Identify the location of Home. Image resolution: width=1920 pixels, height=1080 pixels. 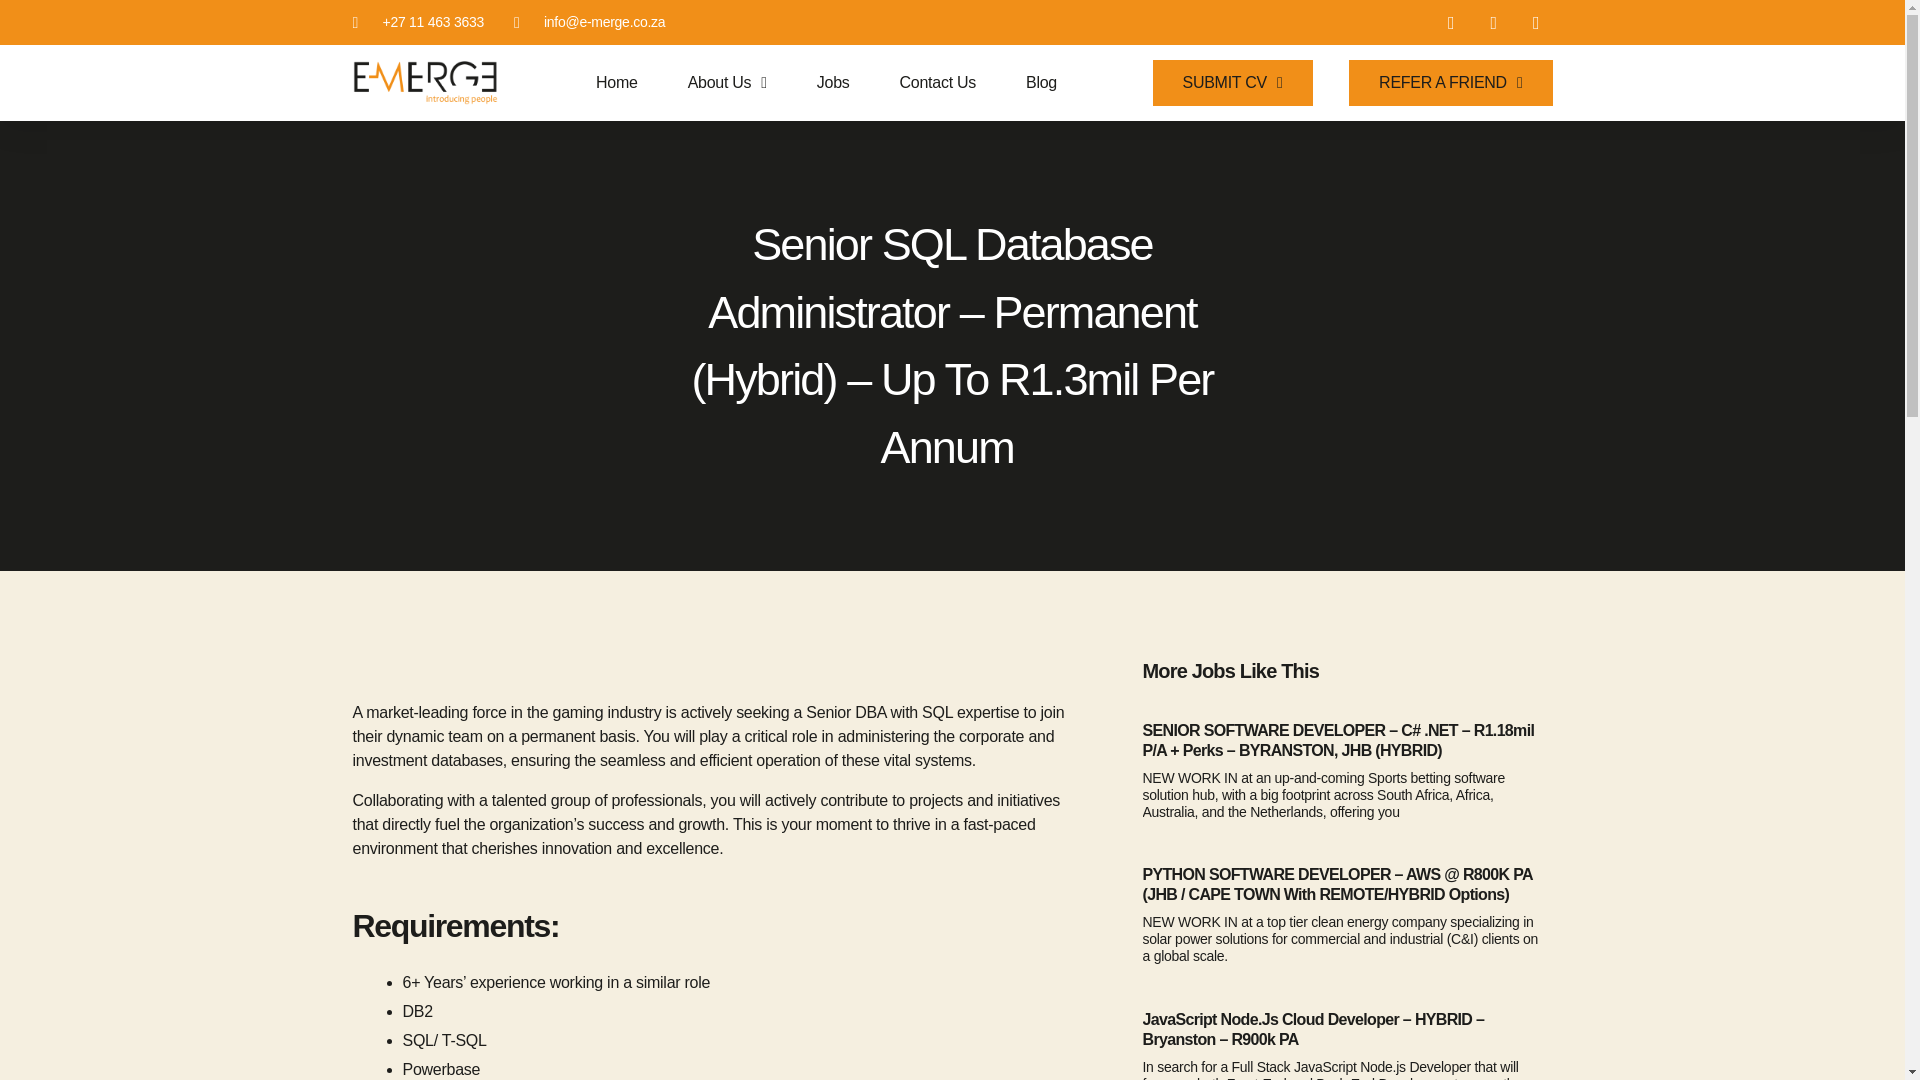
(616, 82).